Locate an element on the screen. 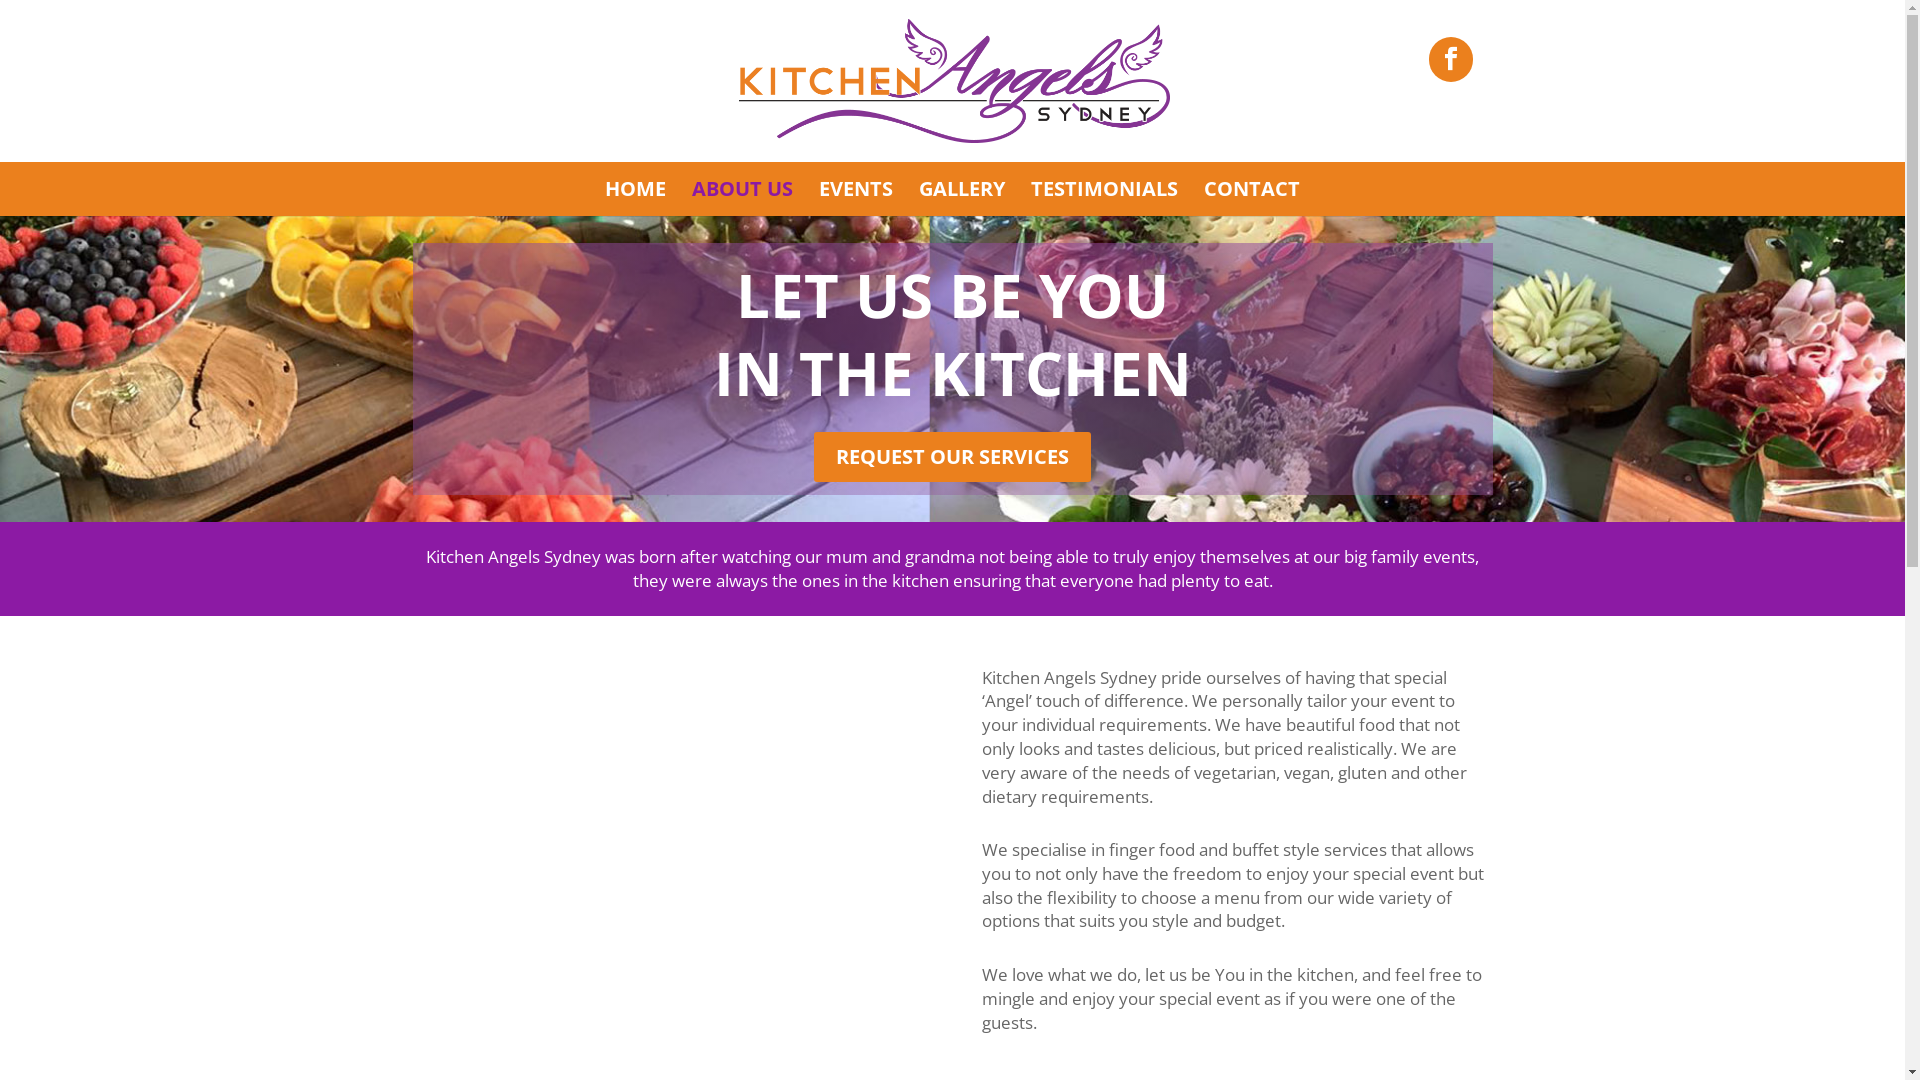 The width and height of the screenshot is (1920, 1080). CONTACT is located at coordinates (1252, 199).